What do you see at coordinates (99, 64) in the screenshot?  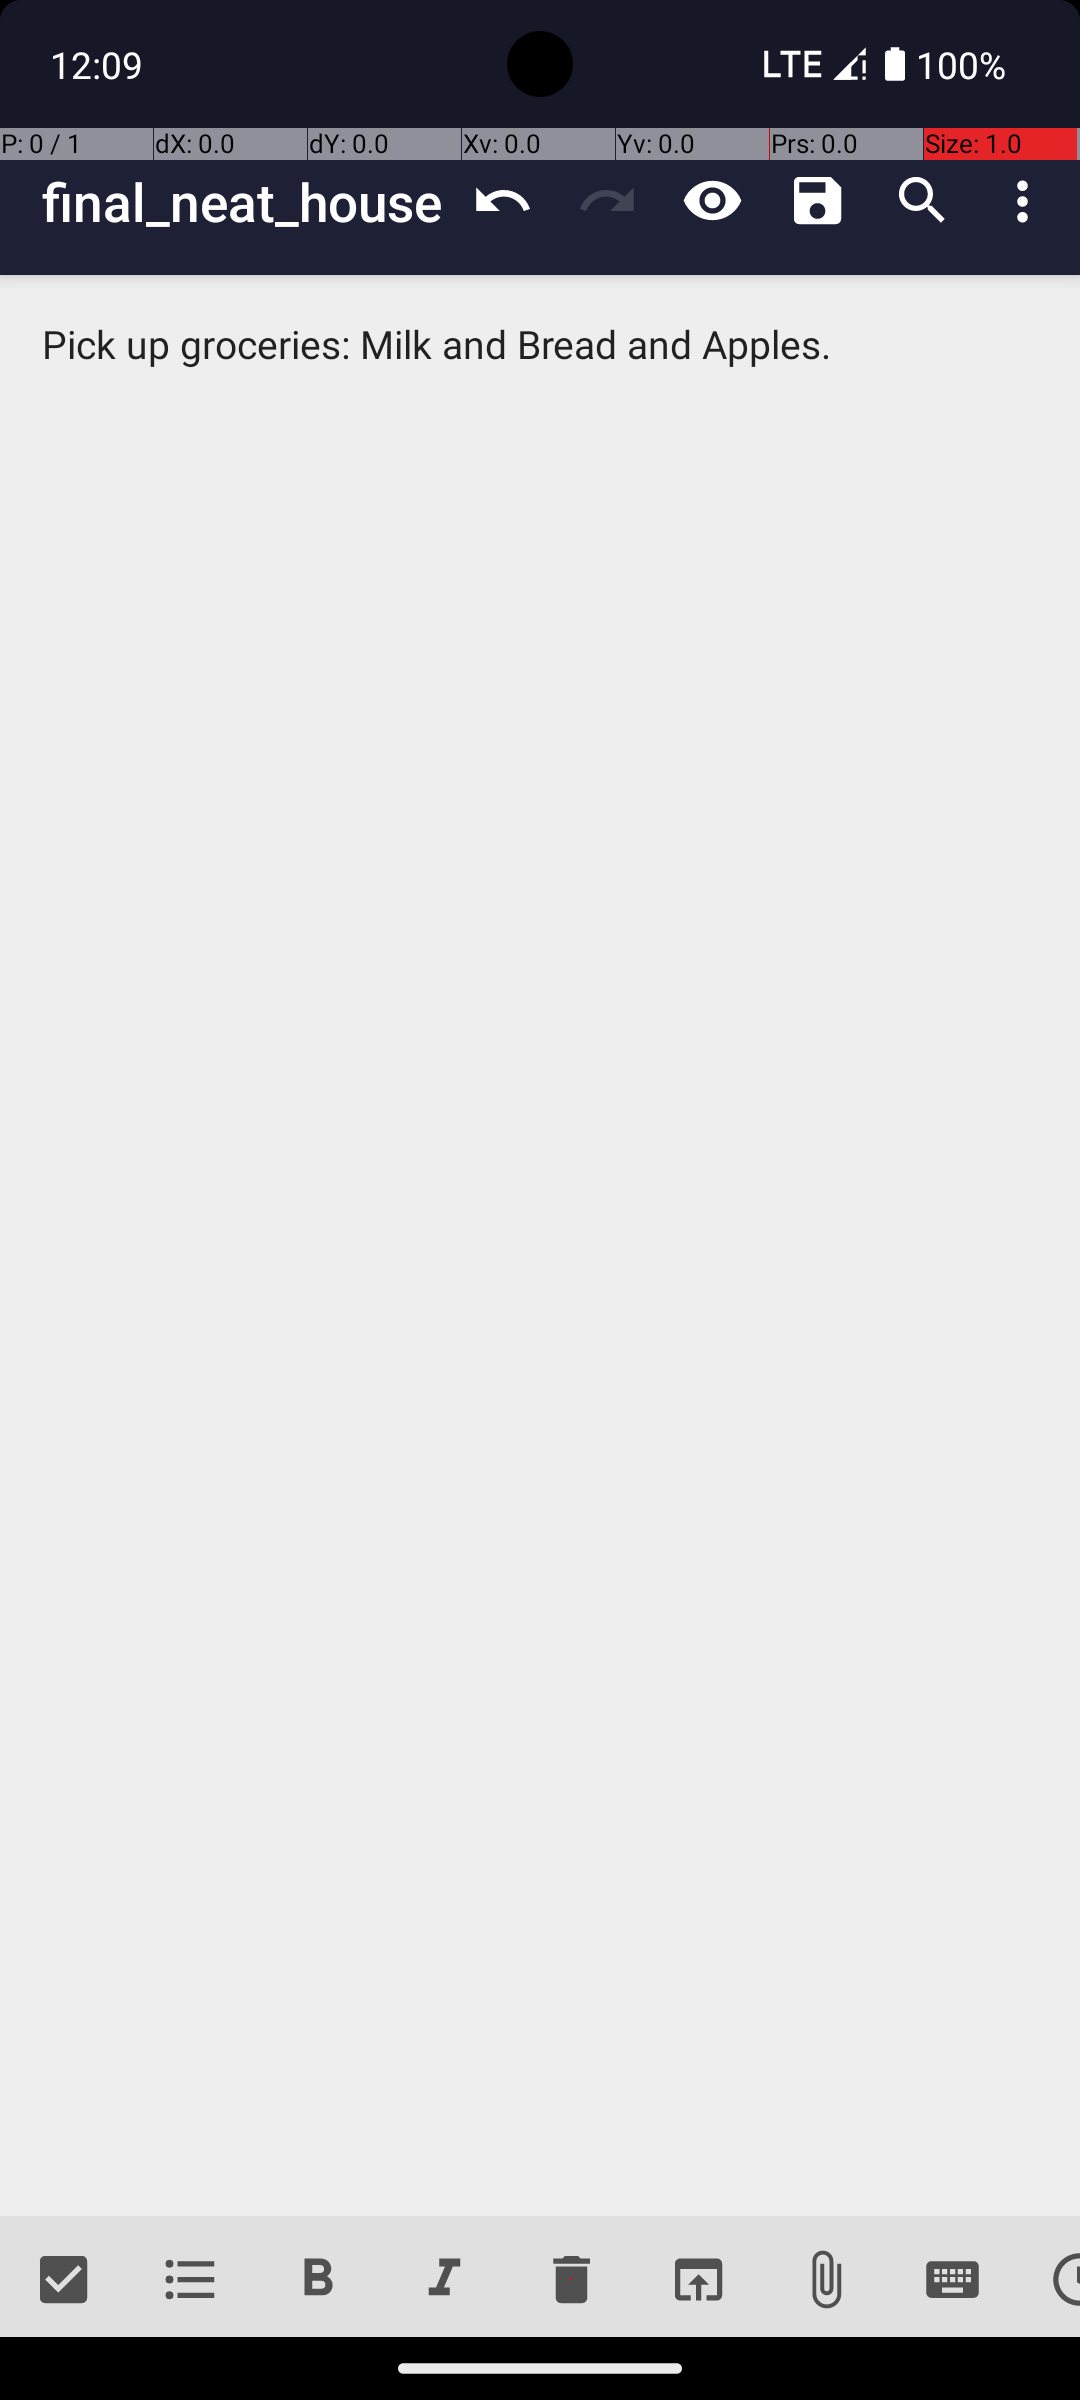 I see `12:09` at bounding box center [99, 64].